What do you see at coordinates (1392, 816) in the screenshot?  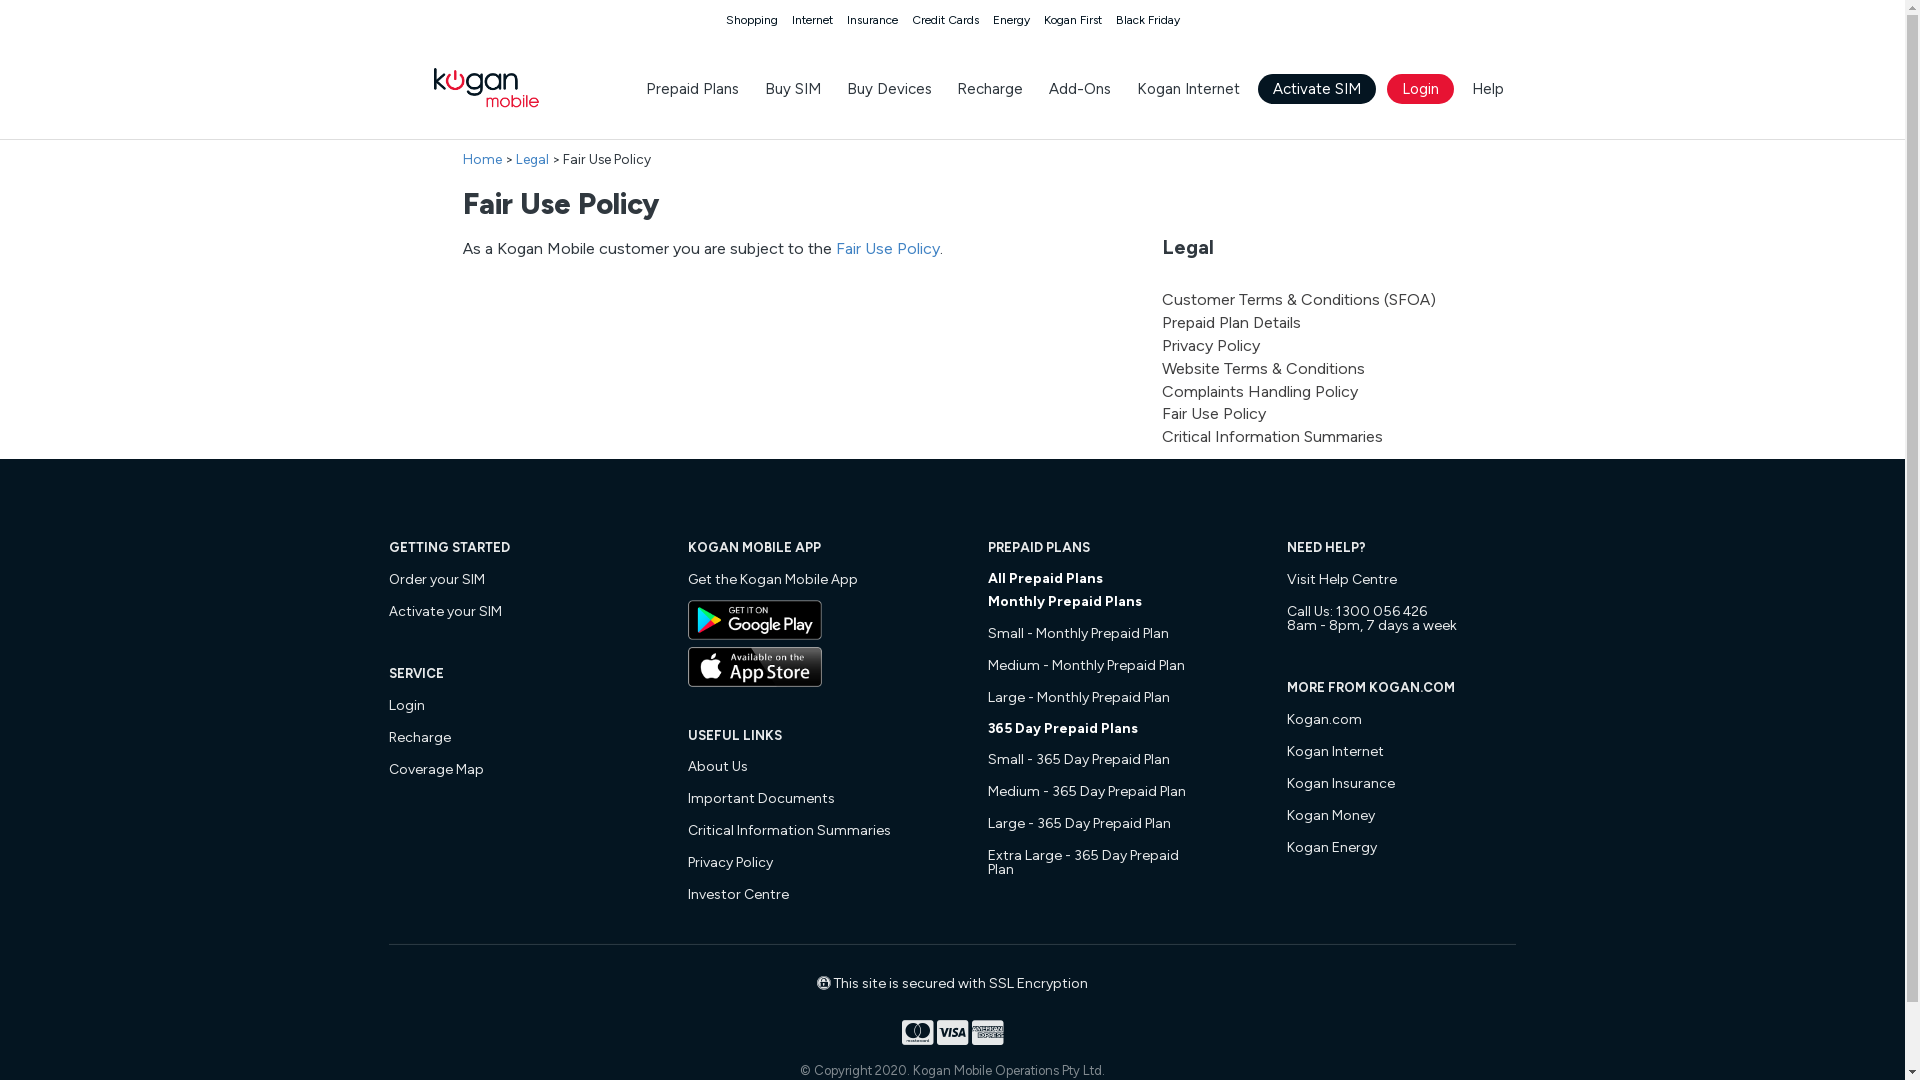 I see `Kogan Money` at bounding box center [1392, 816].